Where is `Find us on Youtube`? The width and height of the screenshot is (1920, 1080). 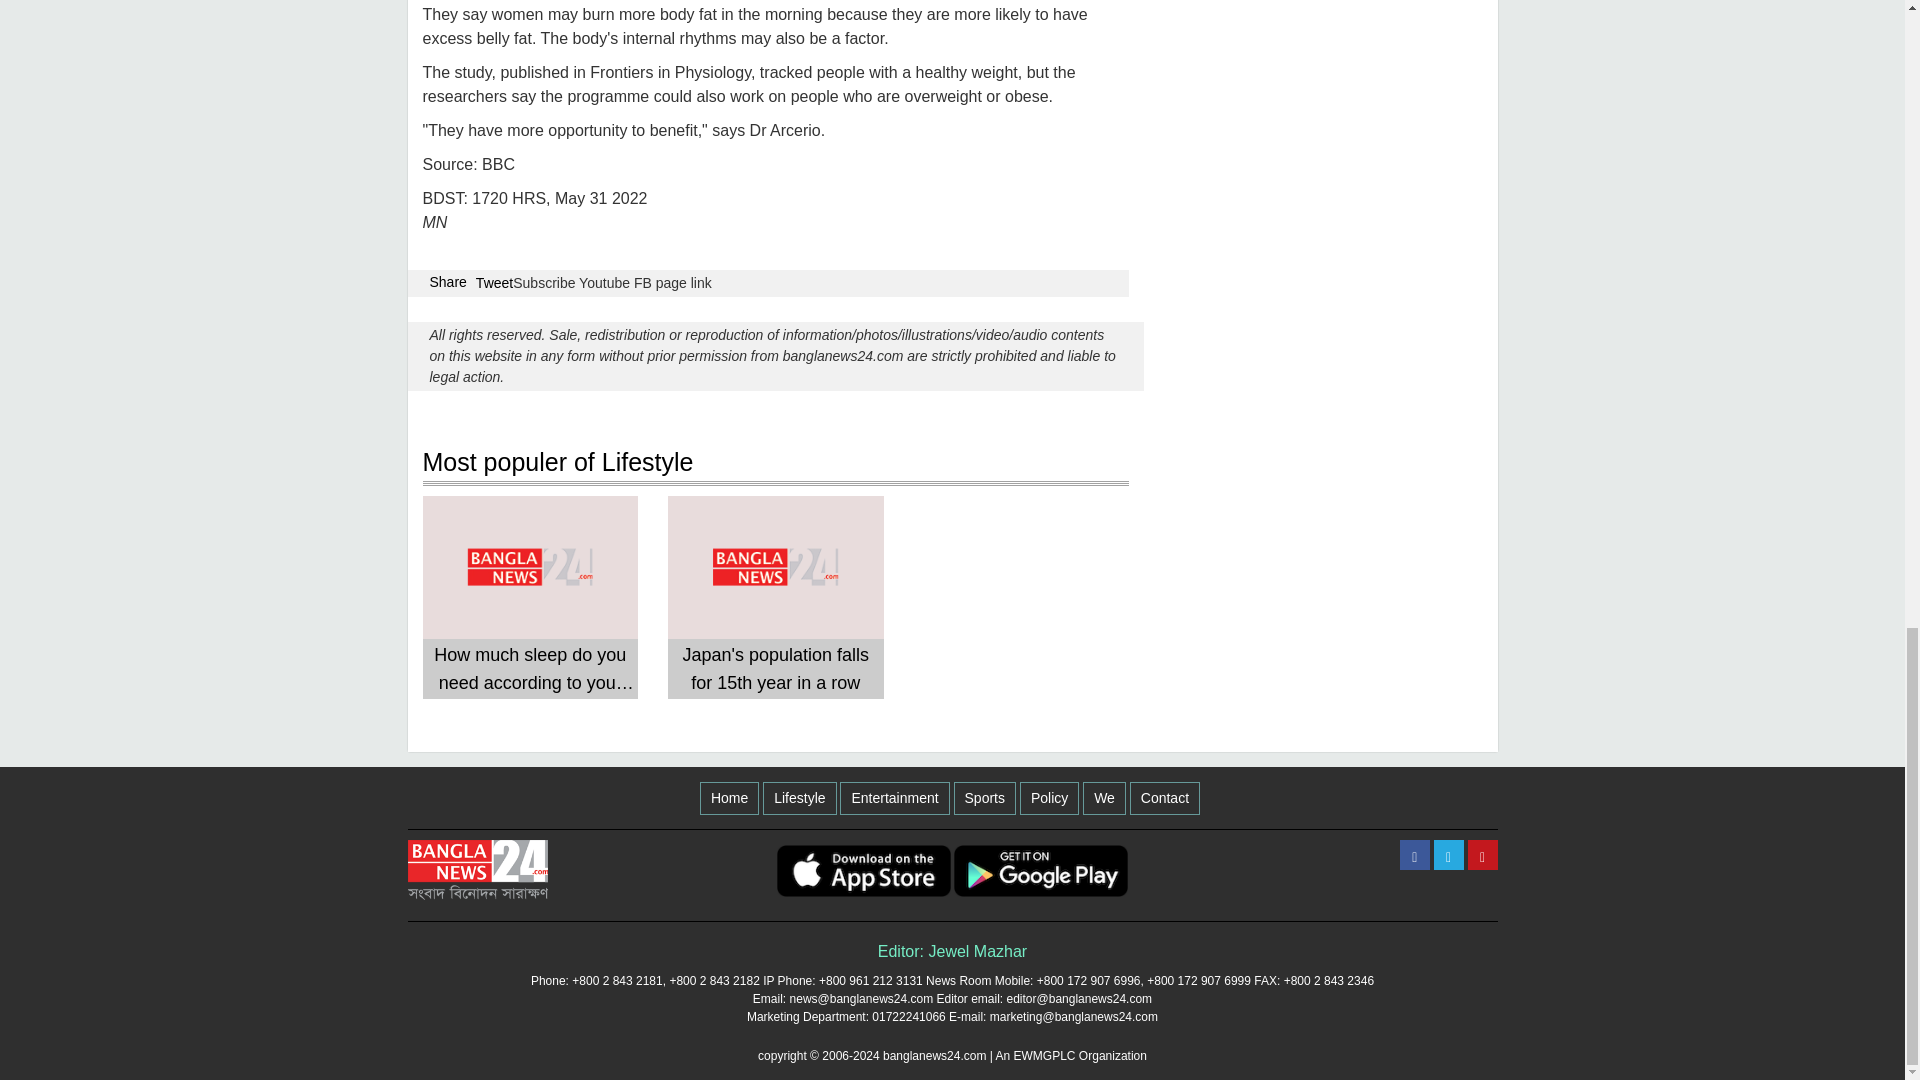
Find us on Youtube is located at coordinates (1482, 855).